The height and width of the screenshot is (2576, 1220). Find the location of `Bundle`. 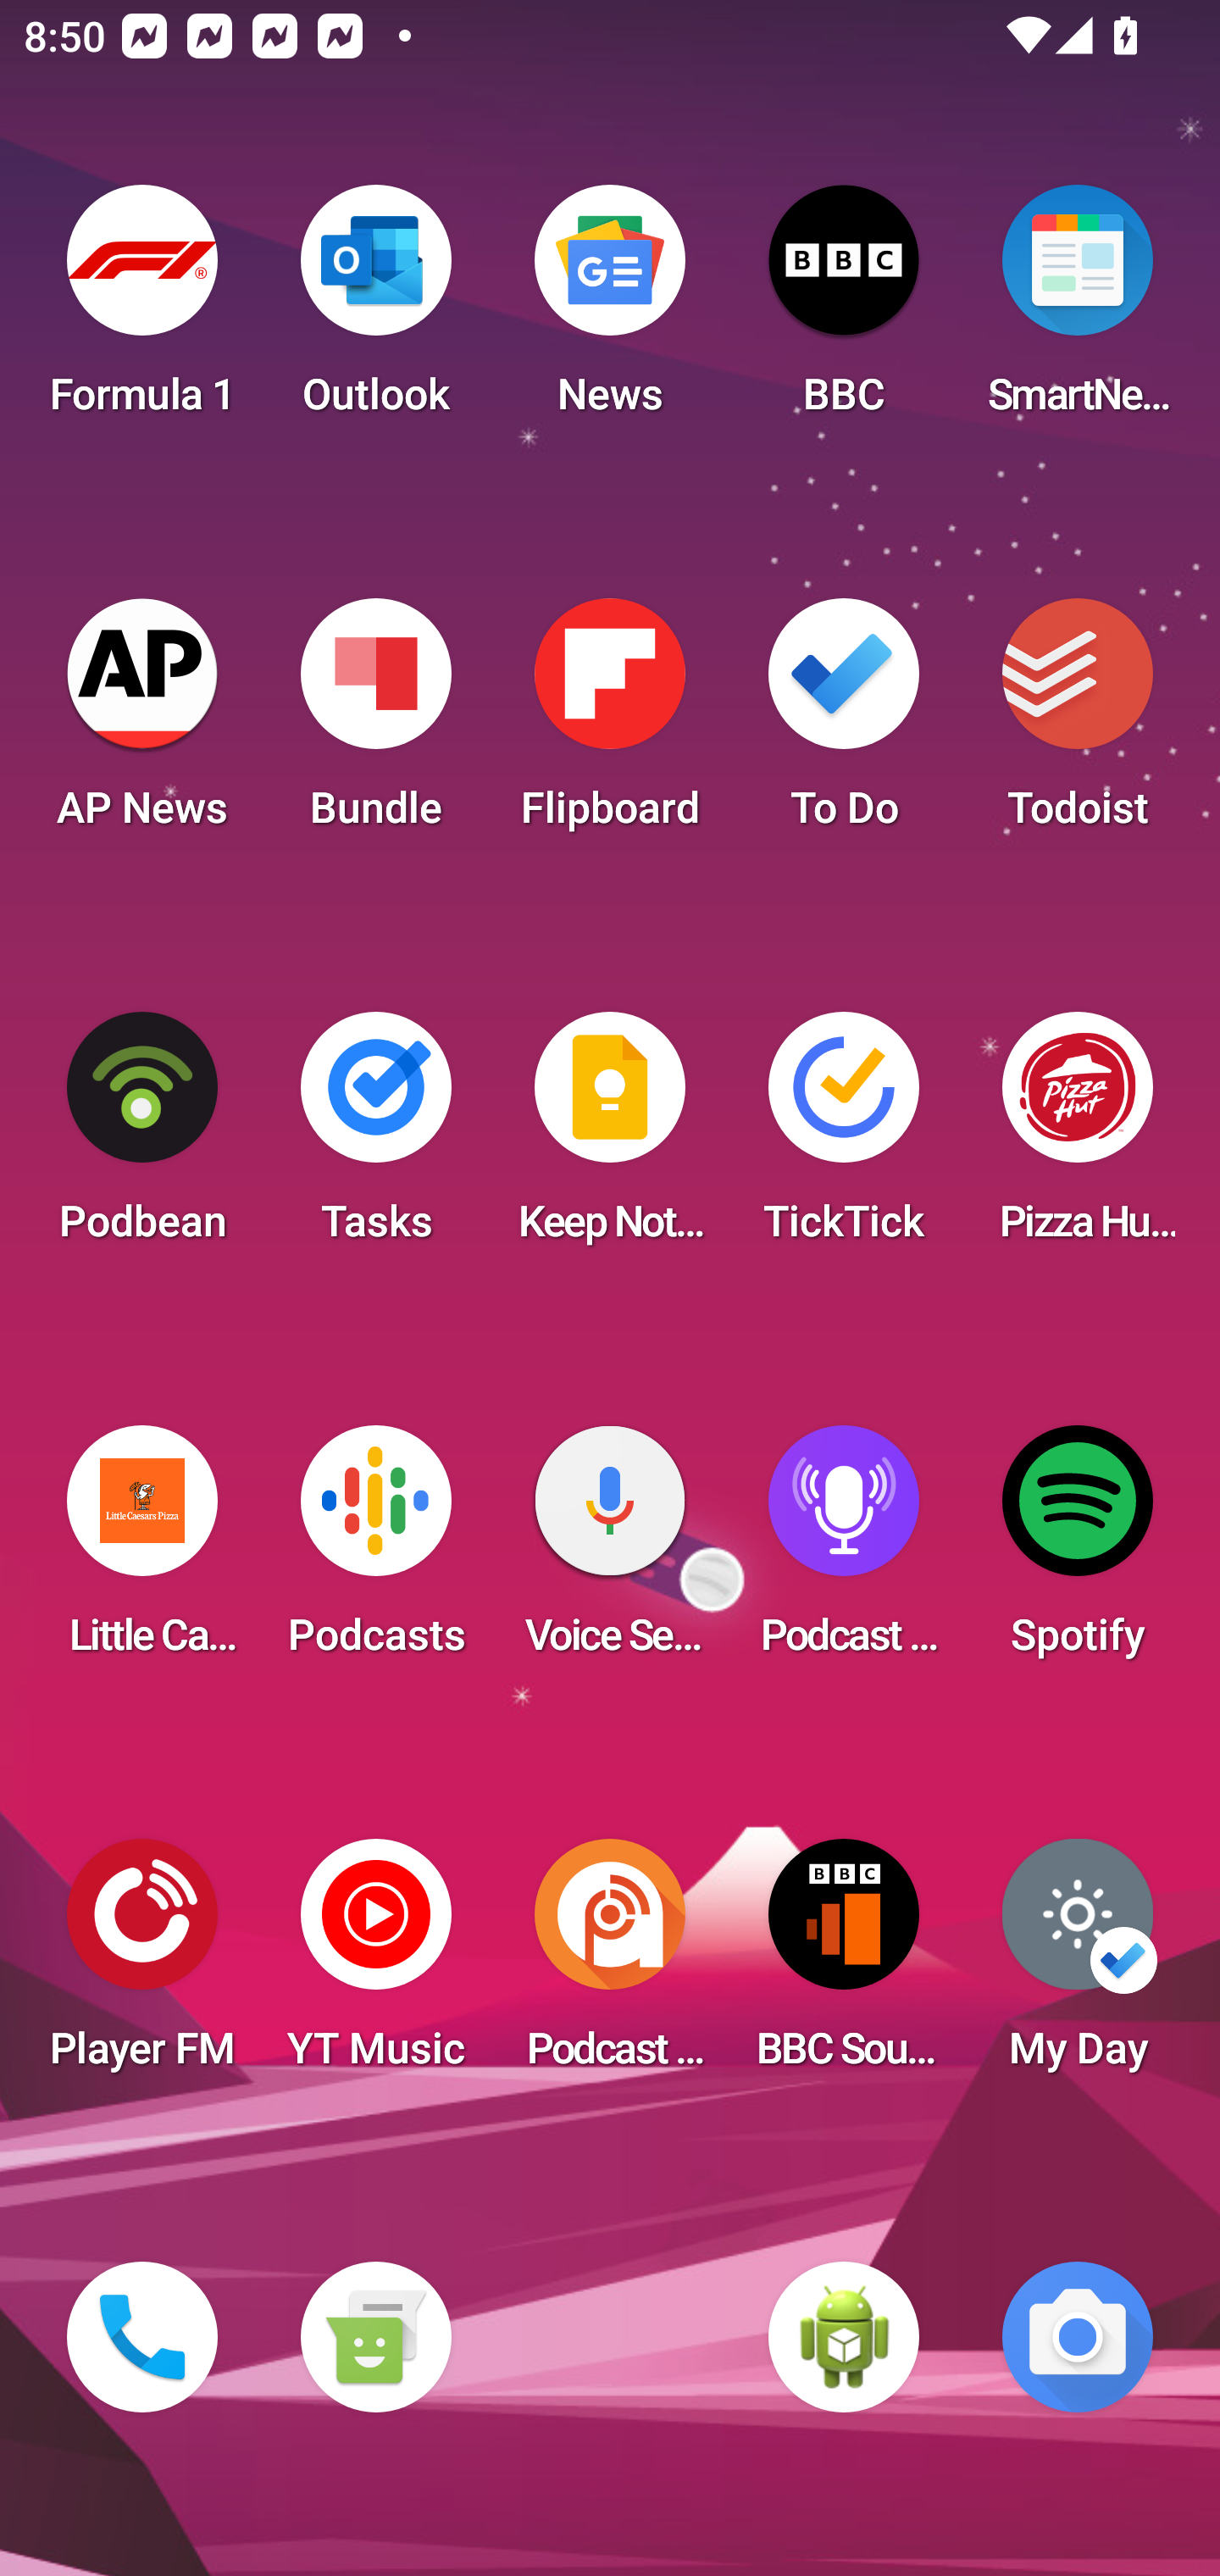

Bundle is located at coordinates (375, 724).